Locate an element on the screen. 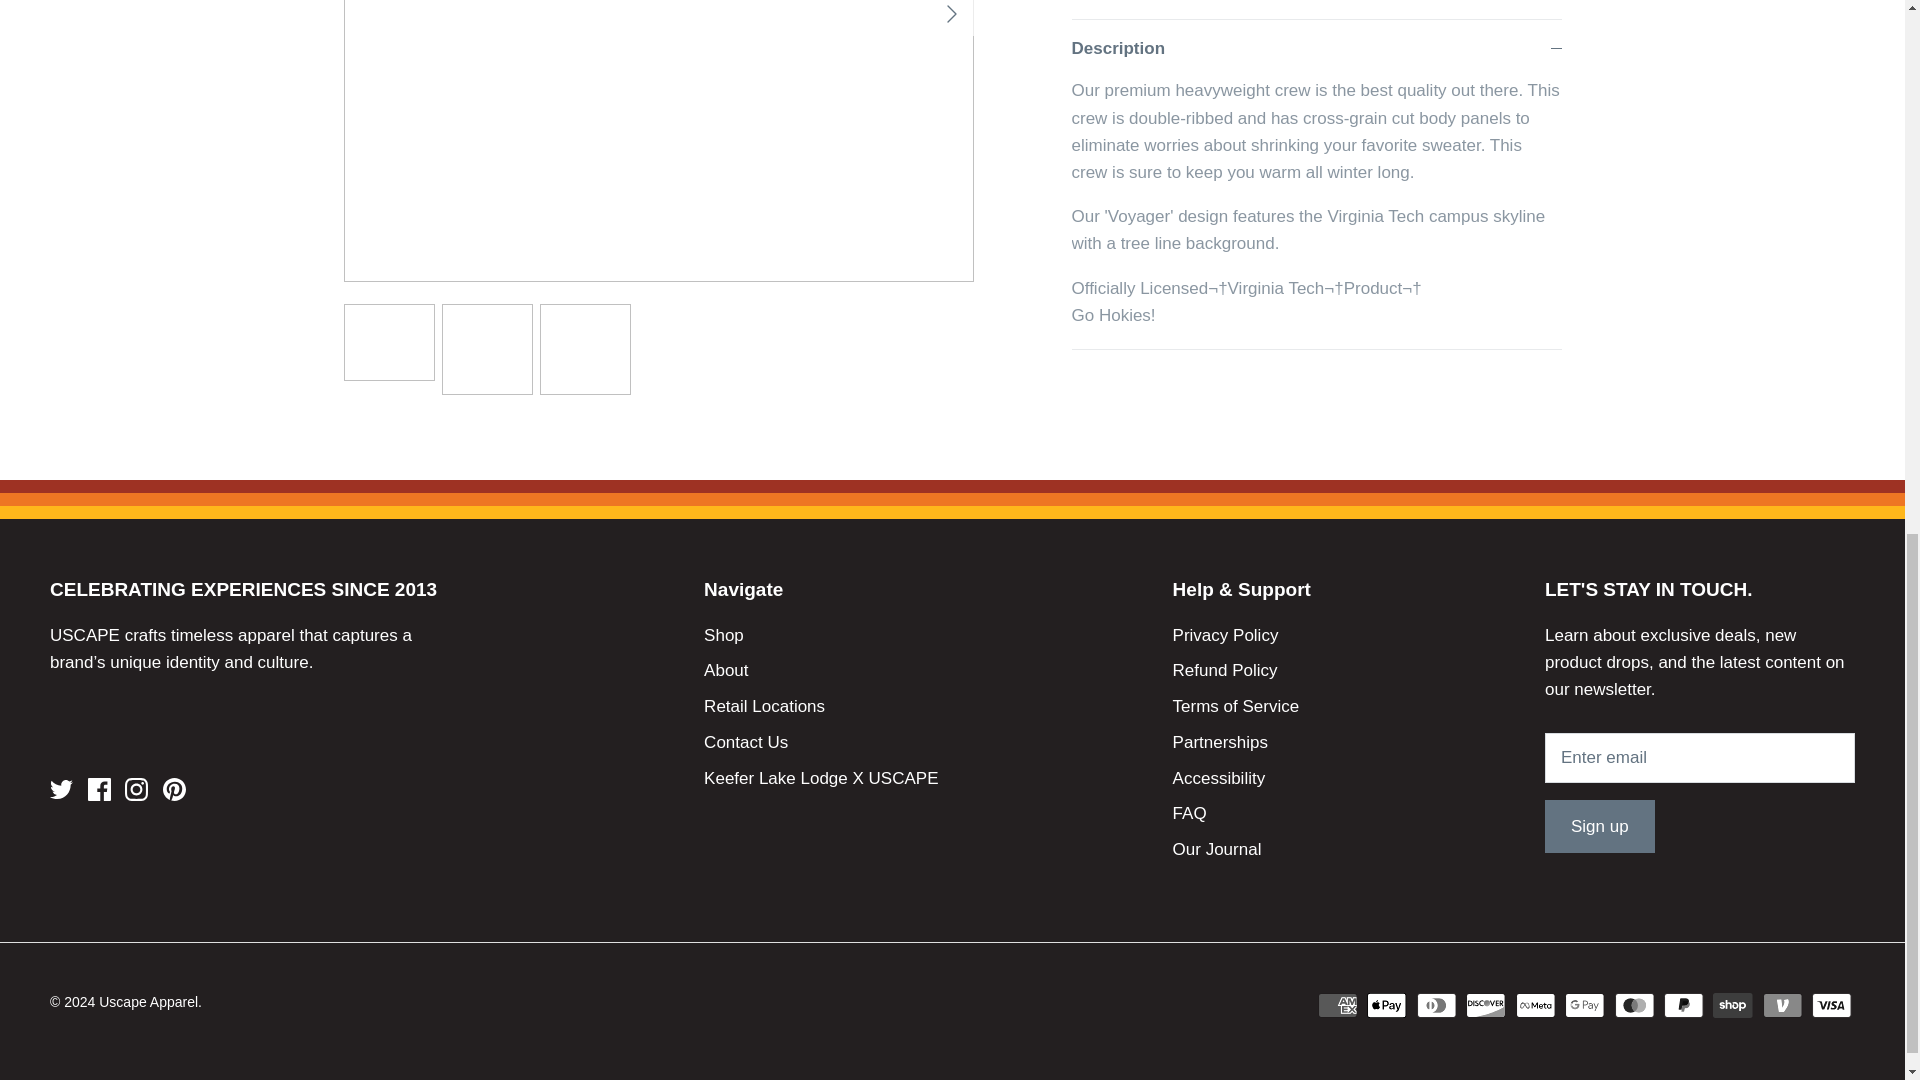  Facebook is located at coordinates (100, 789).